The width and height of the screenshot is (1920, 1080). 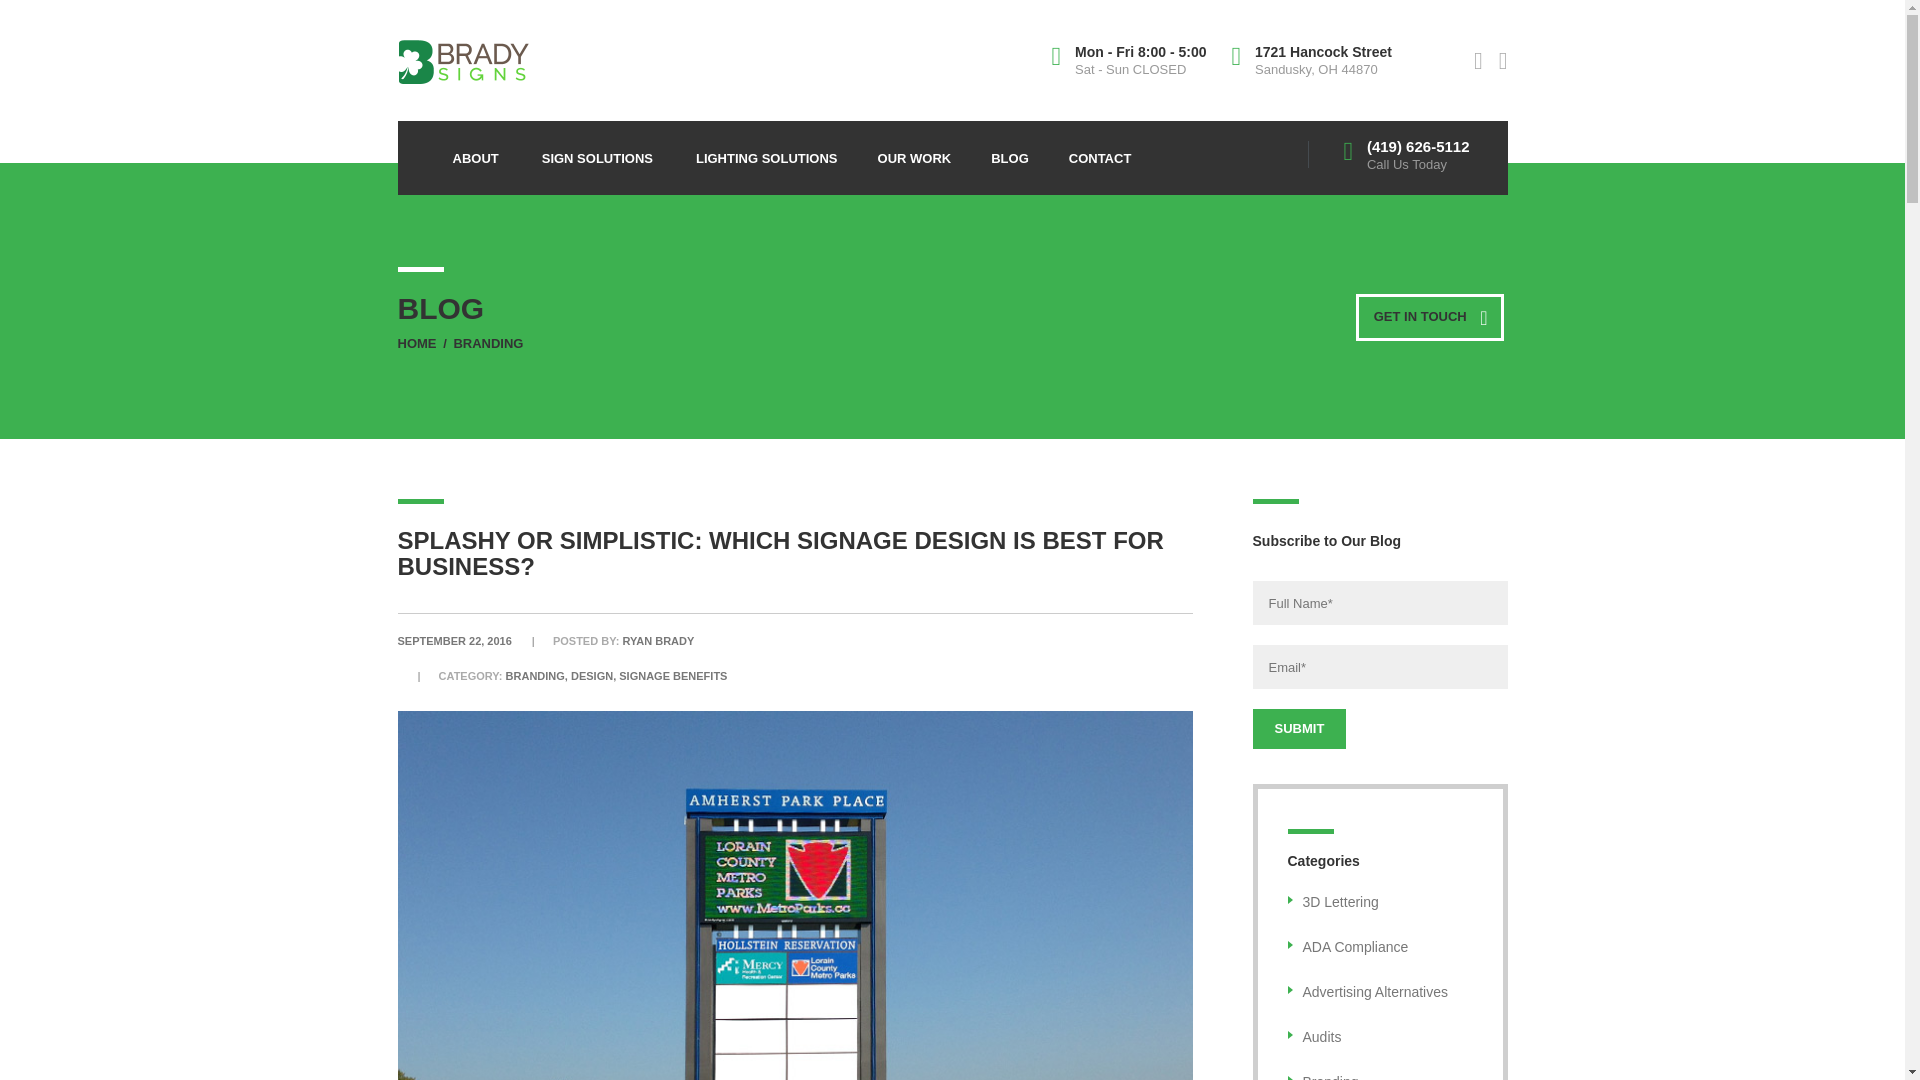 What do you see at coordinates (488, 343) in the screenshot?
I see `BRANDING` at bounding box center [488, 343].